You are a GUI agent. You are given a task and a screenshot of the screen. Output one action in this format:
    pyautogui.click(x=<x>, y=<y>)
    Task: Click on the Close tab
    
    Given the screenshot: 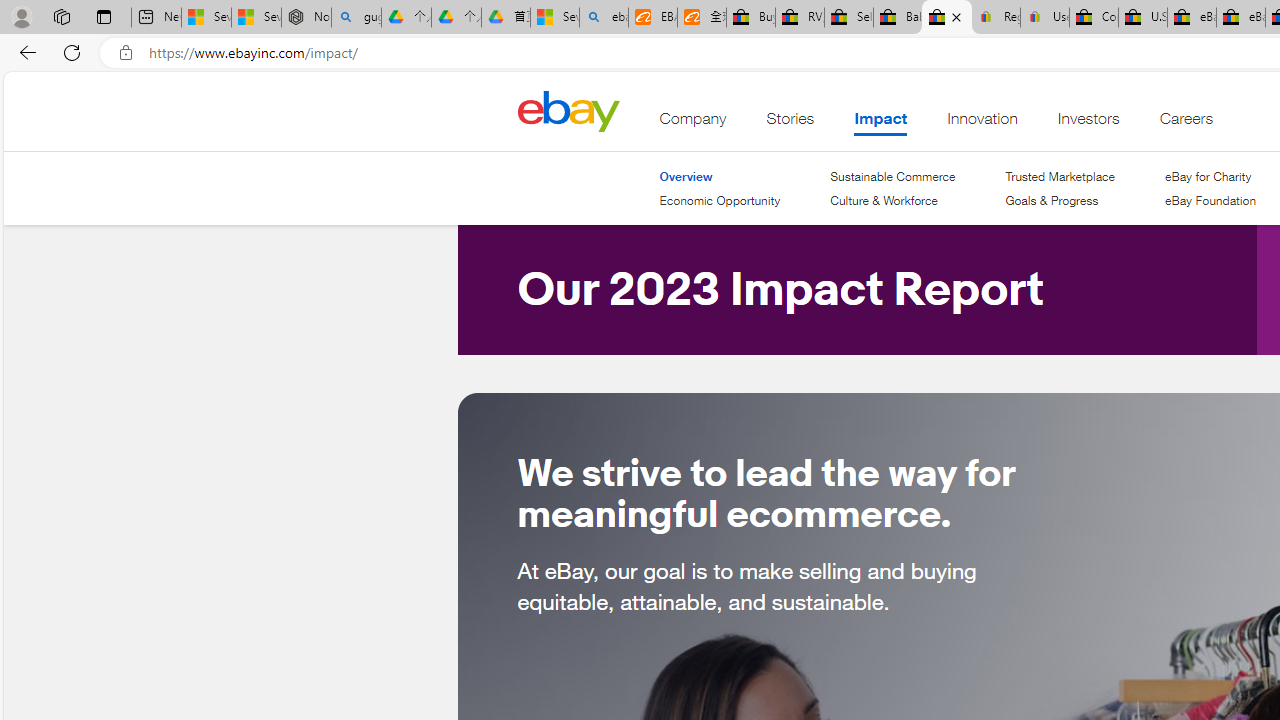 What is the action you would take?
    pyautogui.click(x=956, y=16)
    